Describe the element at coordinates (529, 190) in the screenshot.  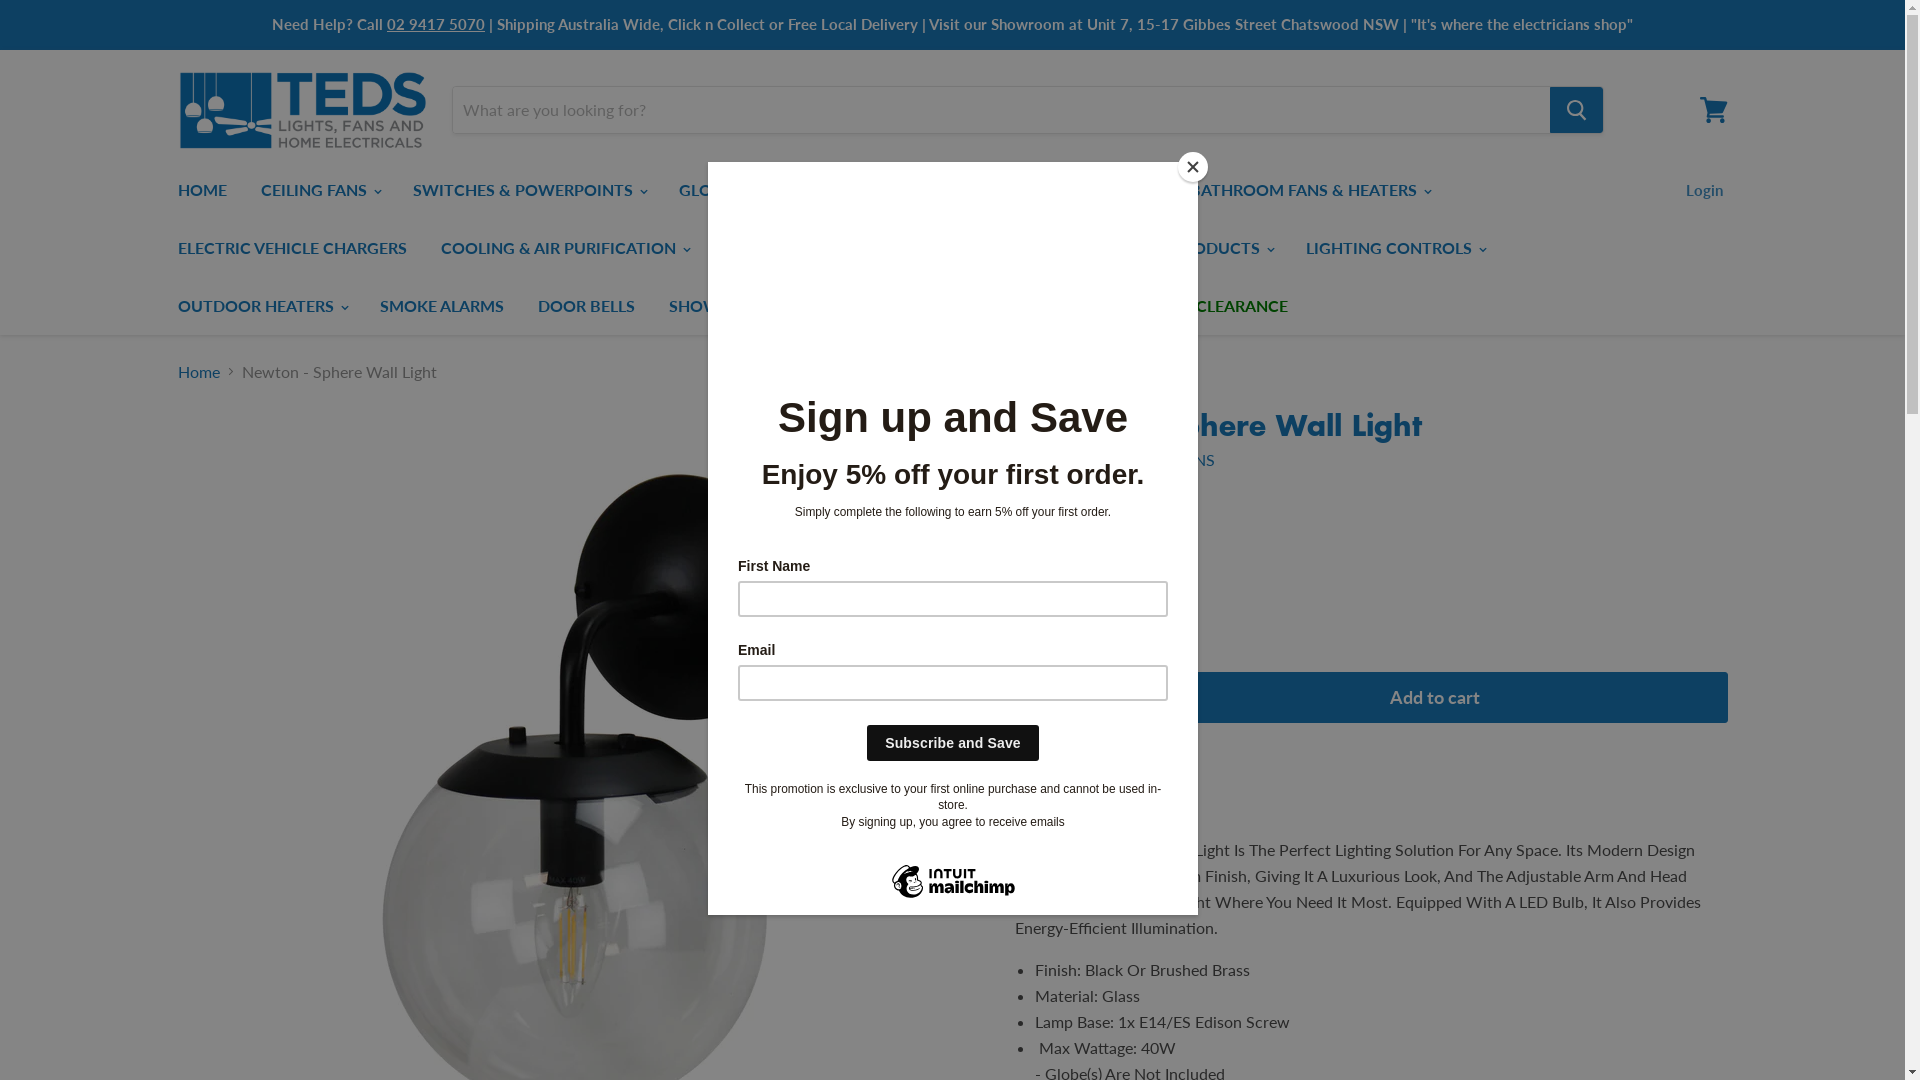
I see `SWITCHES & POWERPOINTS` at that location.